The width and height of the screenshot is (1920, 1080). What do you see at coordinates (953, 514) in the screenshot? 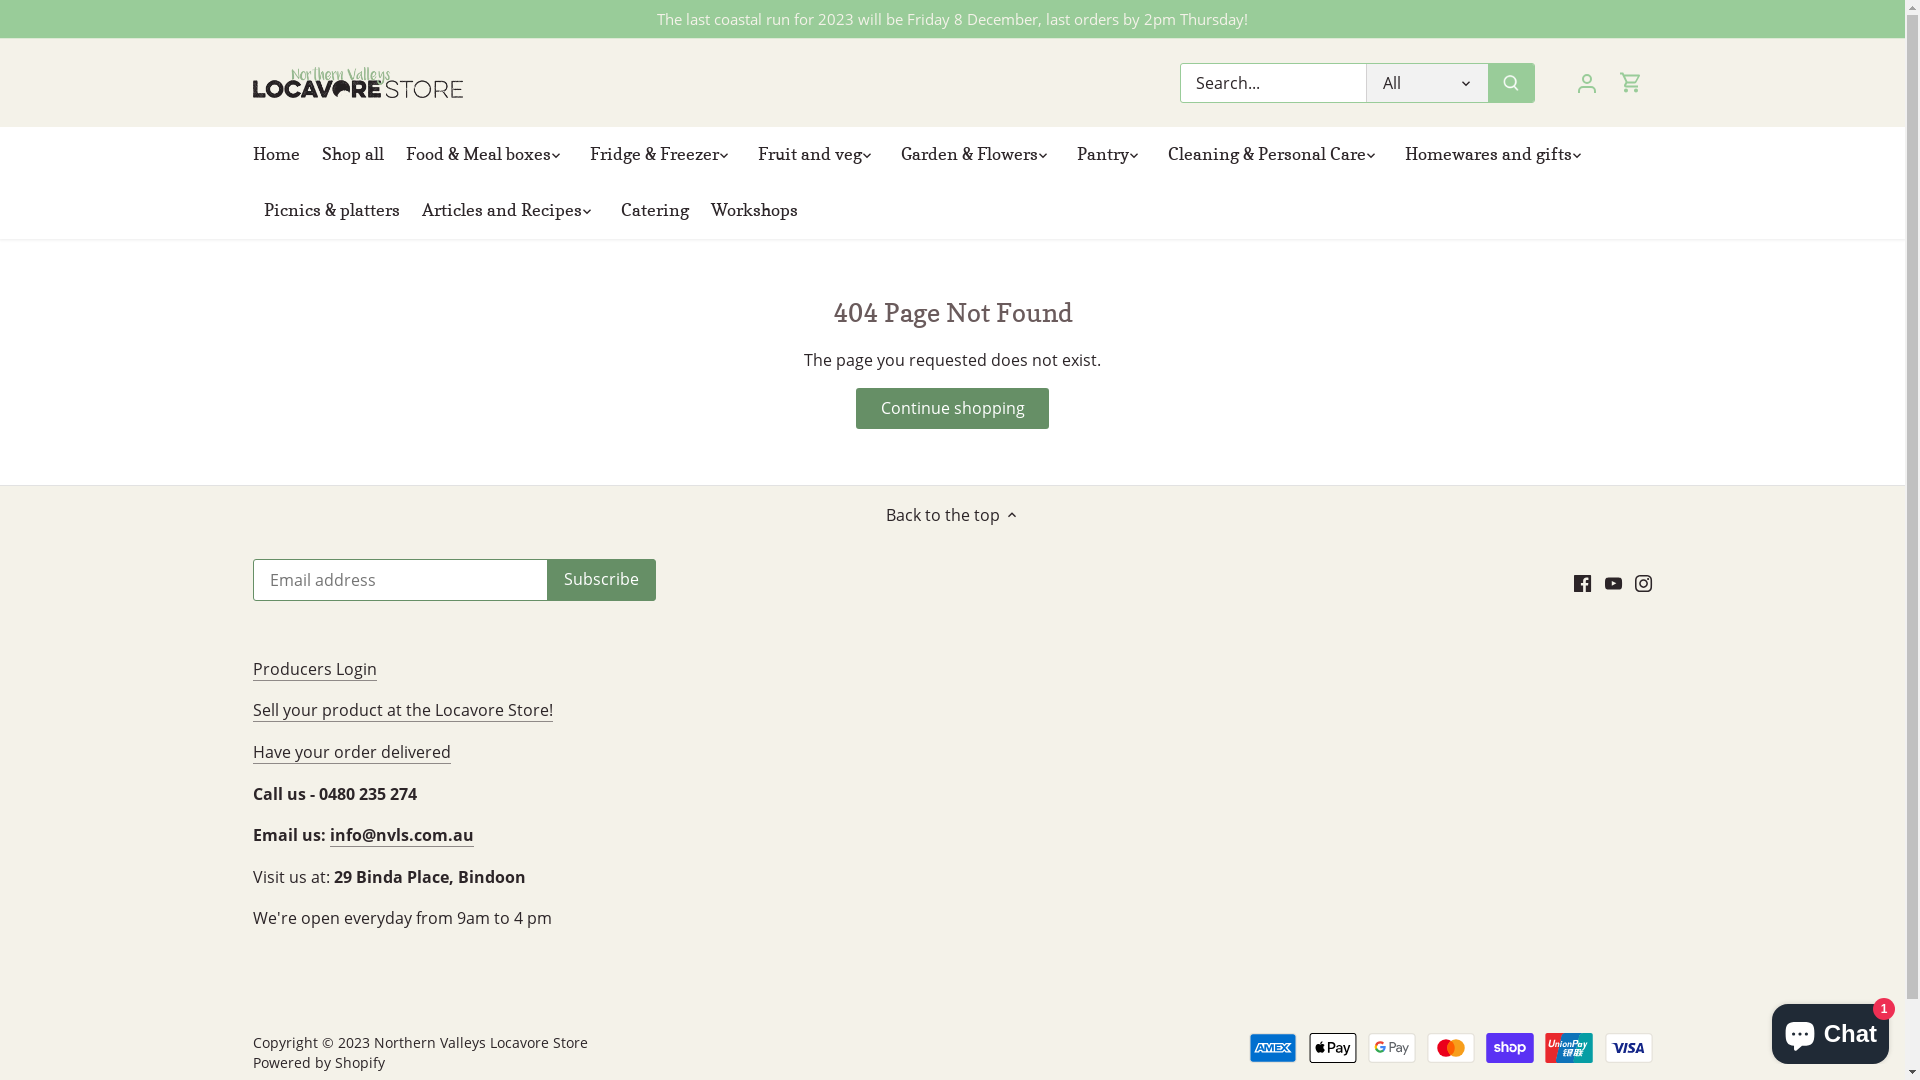
I see `Back to the top` at bounding box center [953, 514].